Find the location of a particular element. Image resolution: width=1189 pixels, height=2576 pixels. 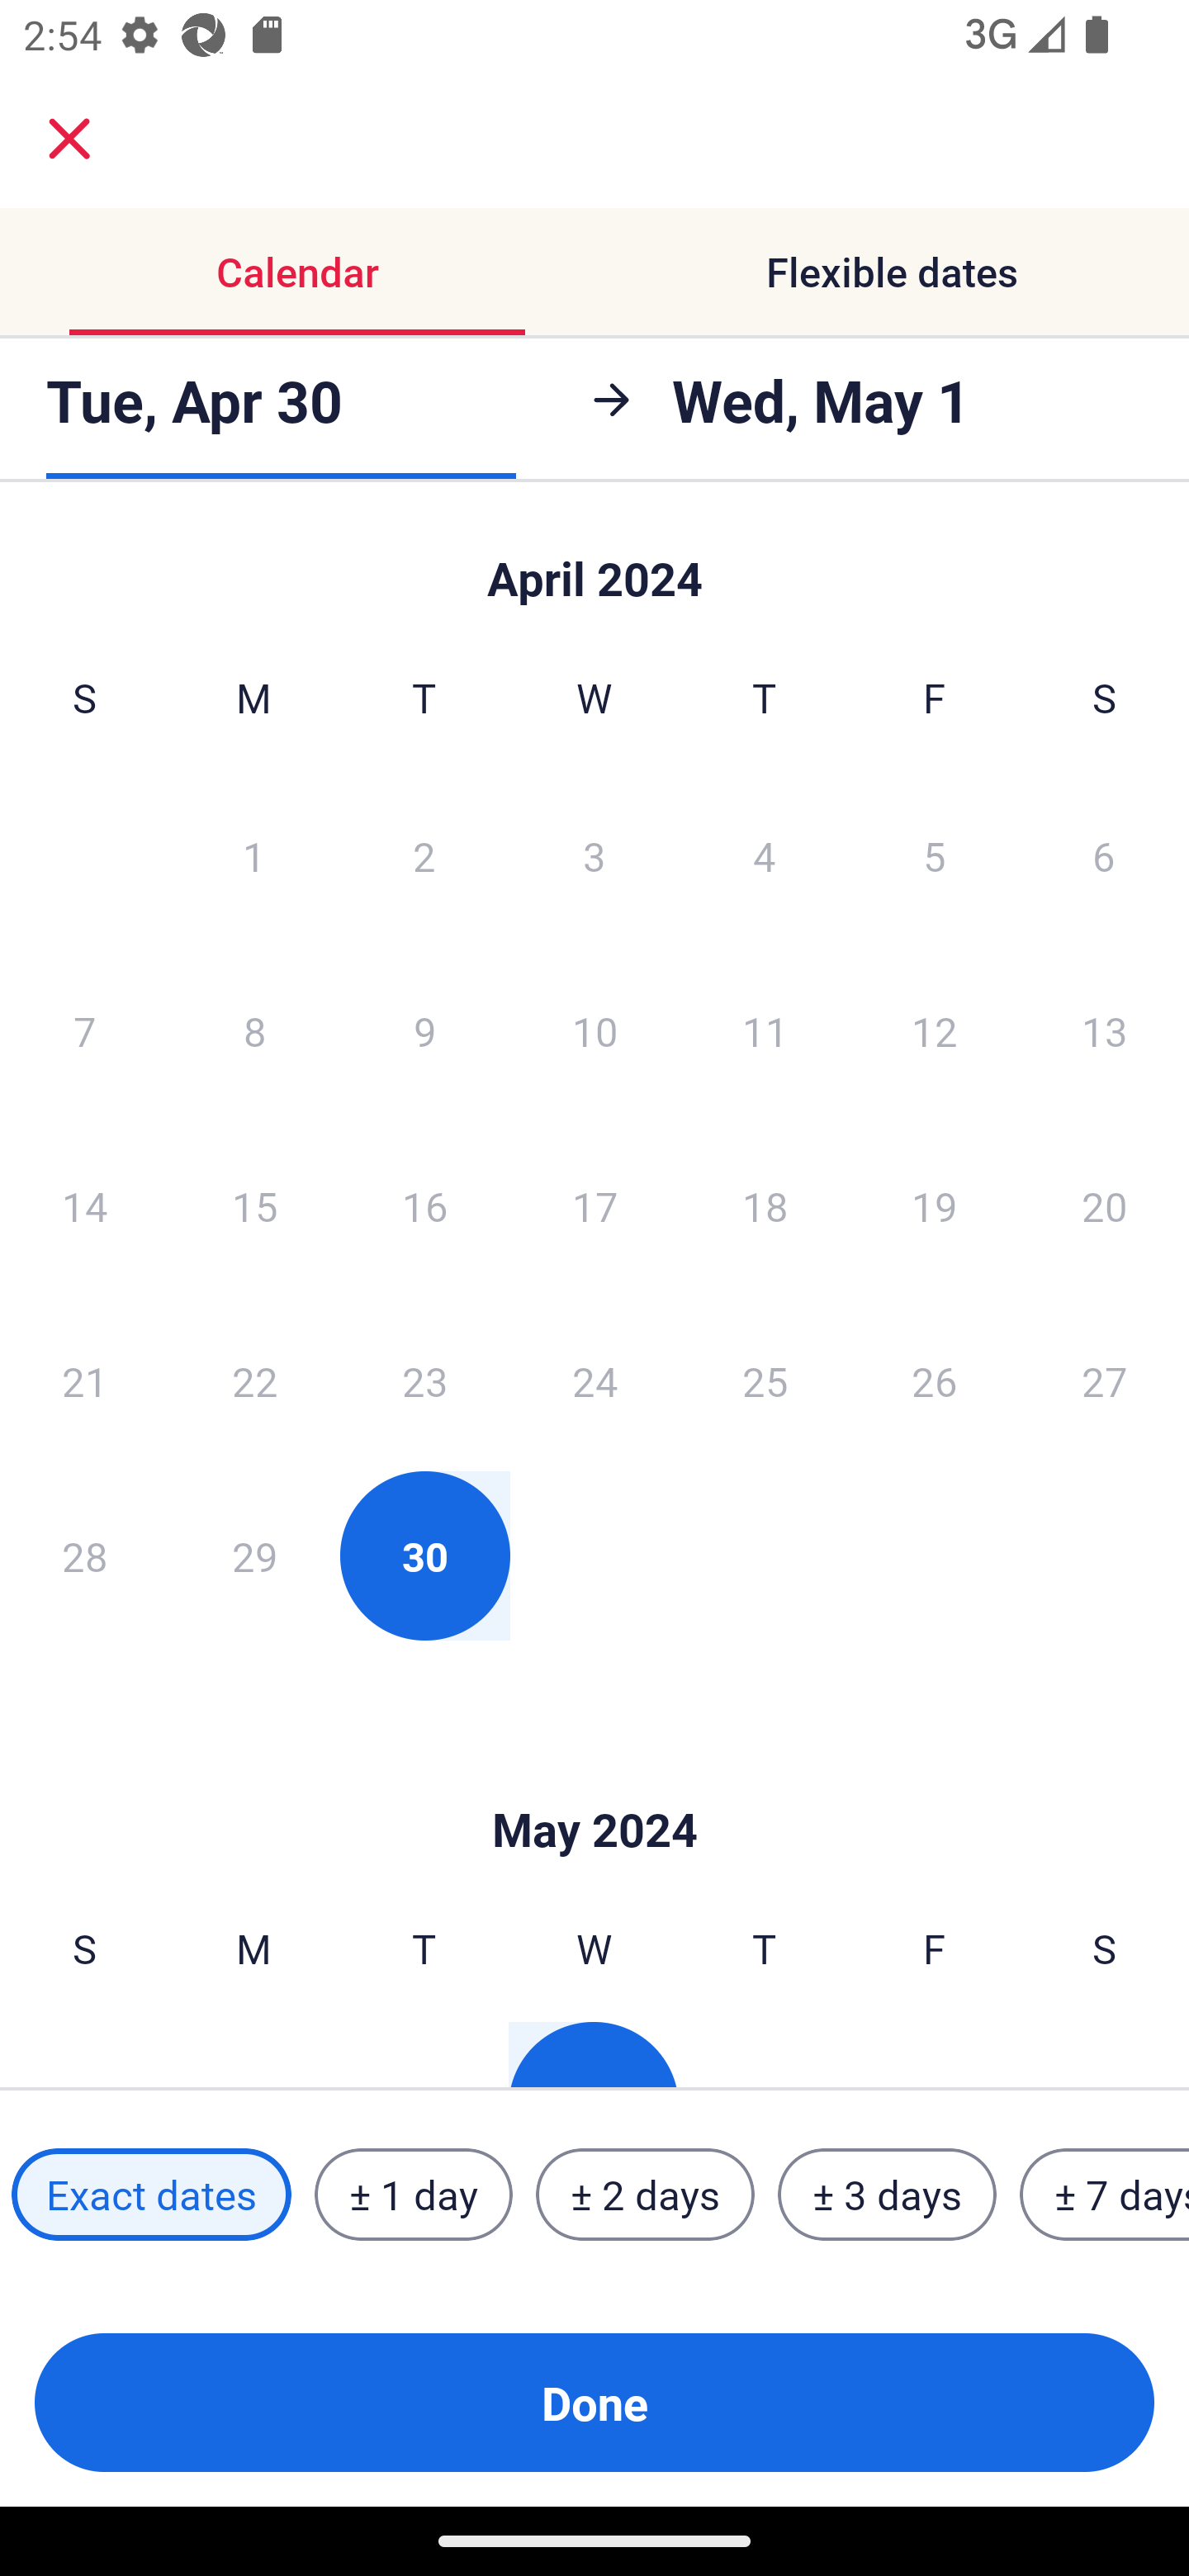

Skip to Done is located at coordinates (594, 563).